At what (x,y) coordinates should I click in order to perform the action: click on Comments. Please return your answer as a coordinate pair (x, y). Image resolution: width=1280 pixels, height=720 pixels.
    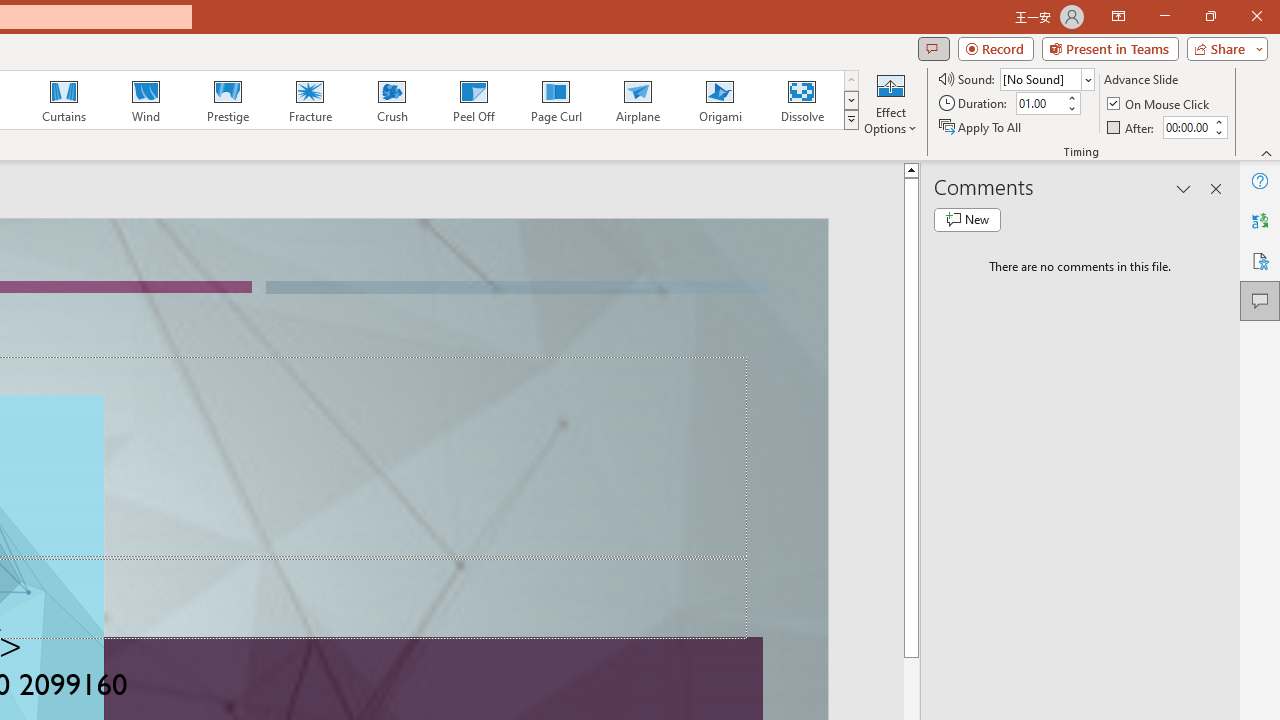
    Looking at the image, I should click on (933, 48).